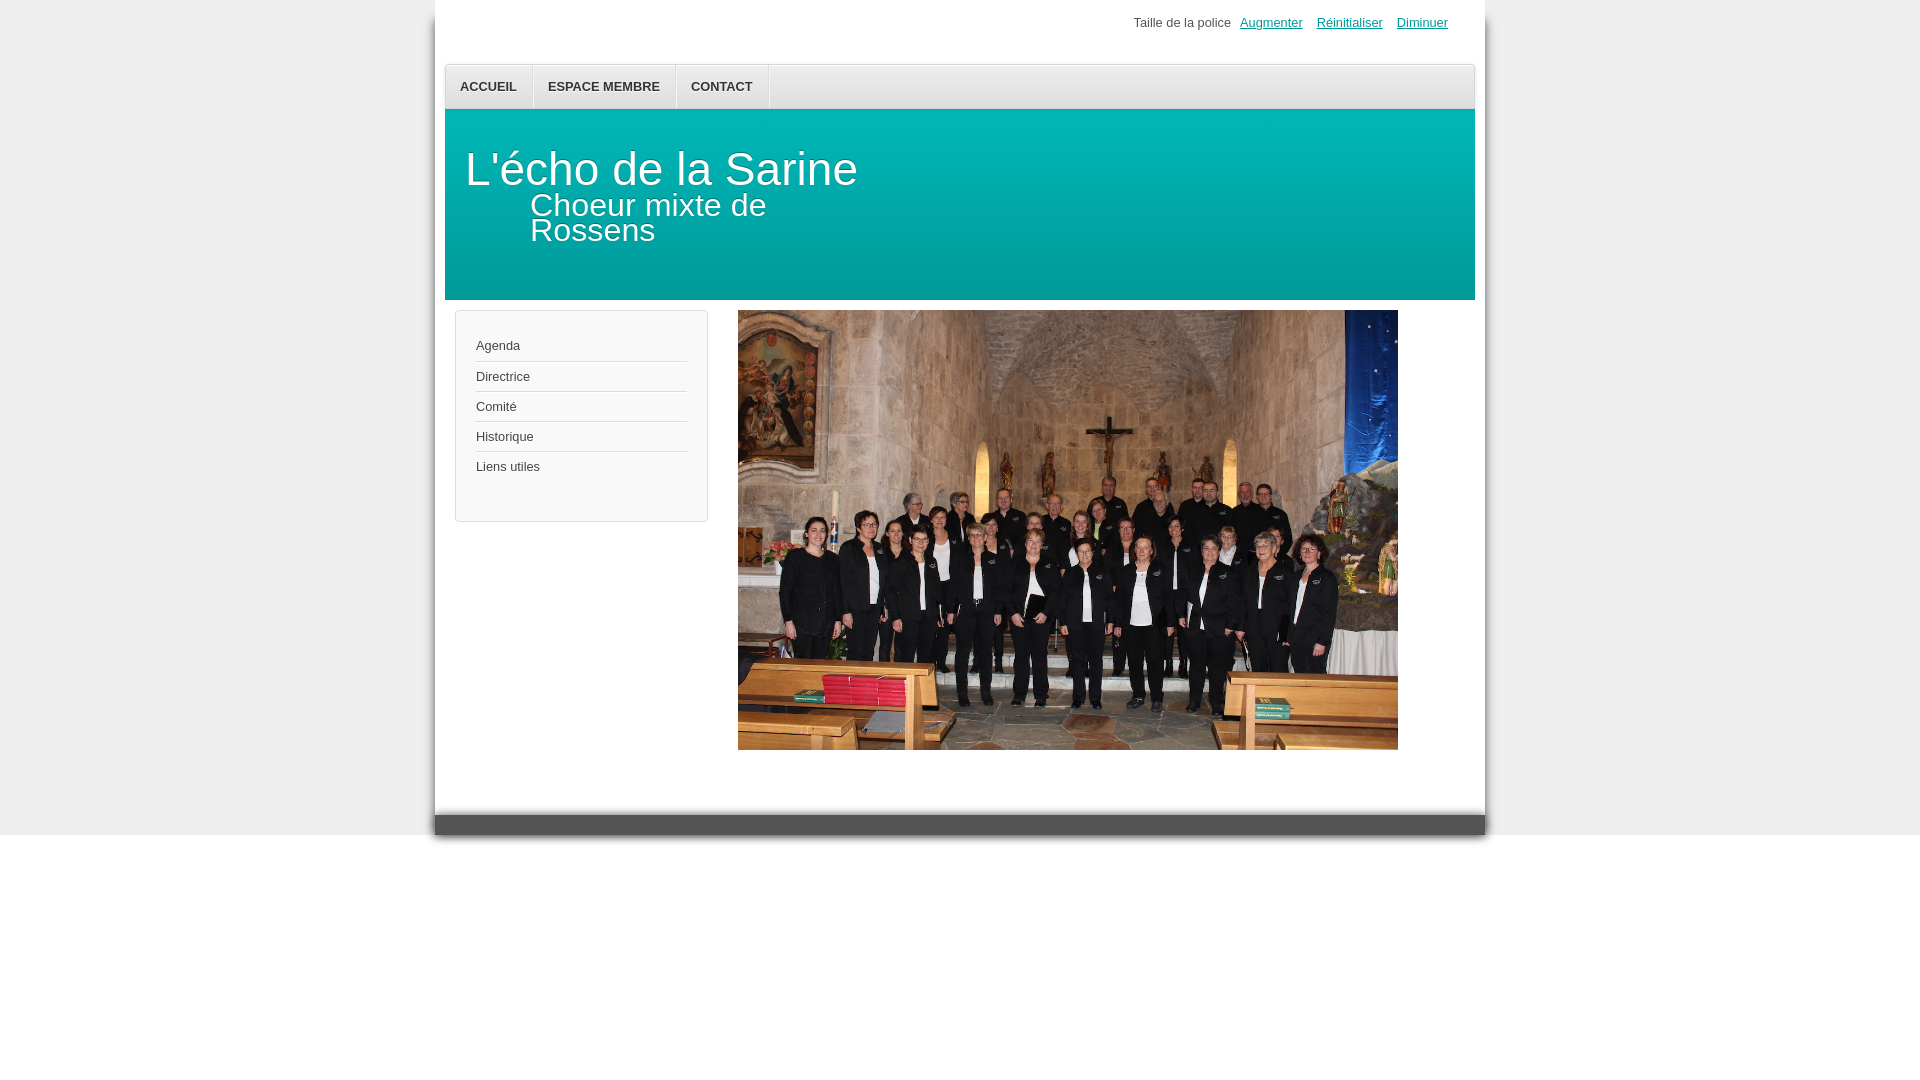 The height and width of the screenshot is (1080, 1920). What do you see at coordinates (1422, 22) in the screenshot?
I see `Diminuer` at bounding box center [1422, 22].